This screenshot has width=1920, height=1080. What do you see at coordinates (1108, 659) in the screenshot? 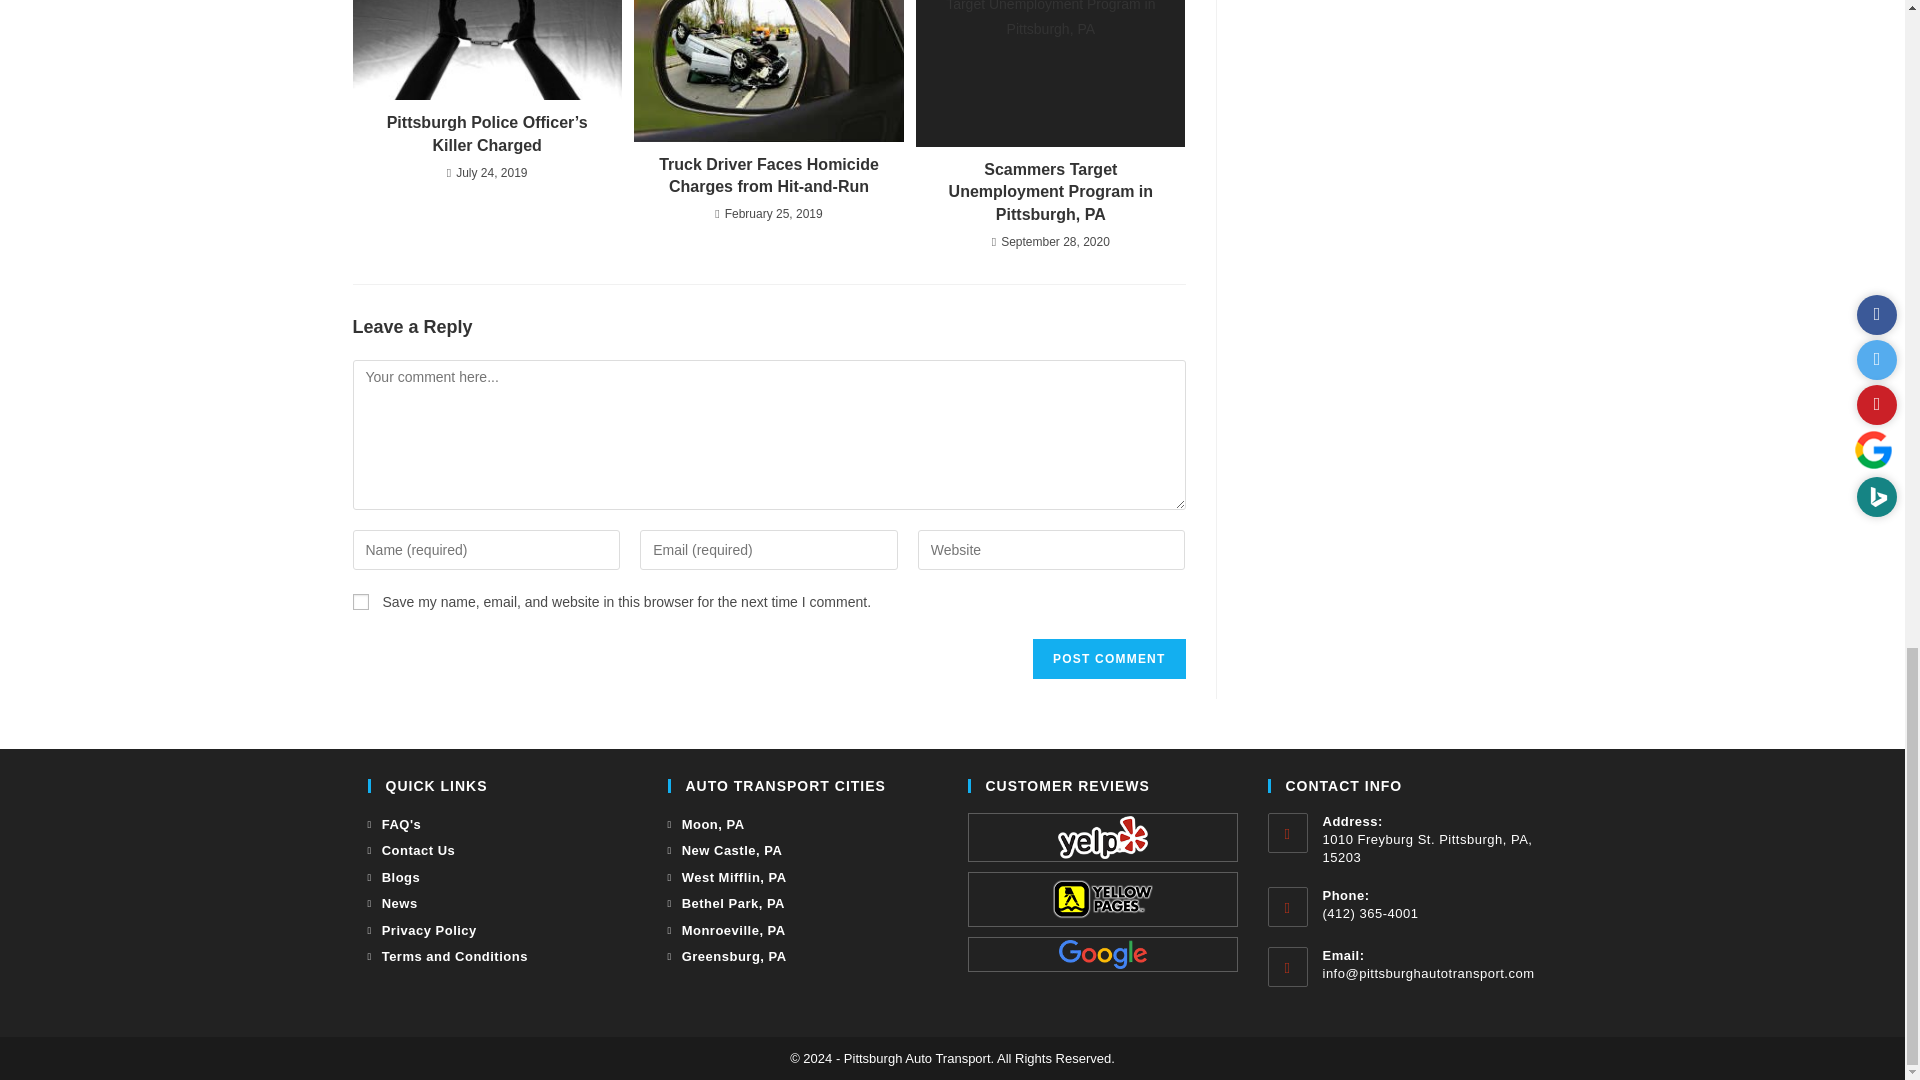
I see `Post Comment` at bounding box center [1108, 659].